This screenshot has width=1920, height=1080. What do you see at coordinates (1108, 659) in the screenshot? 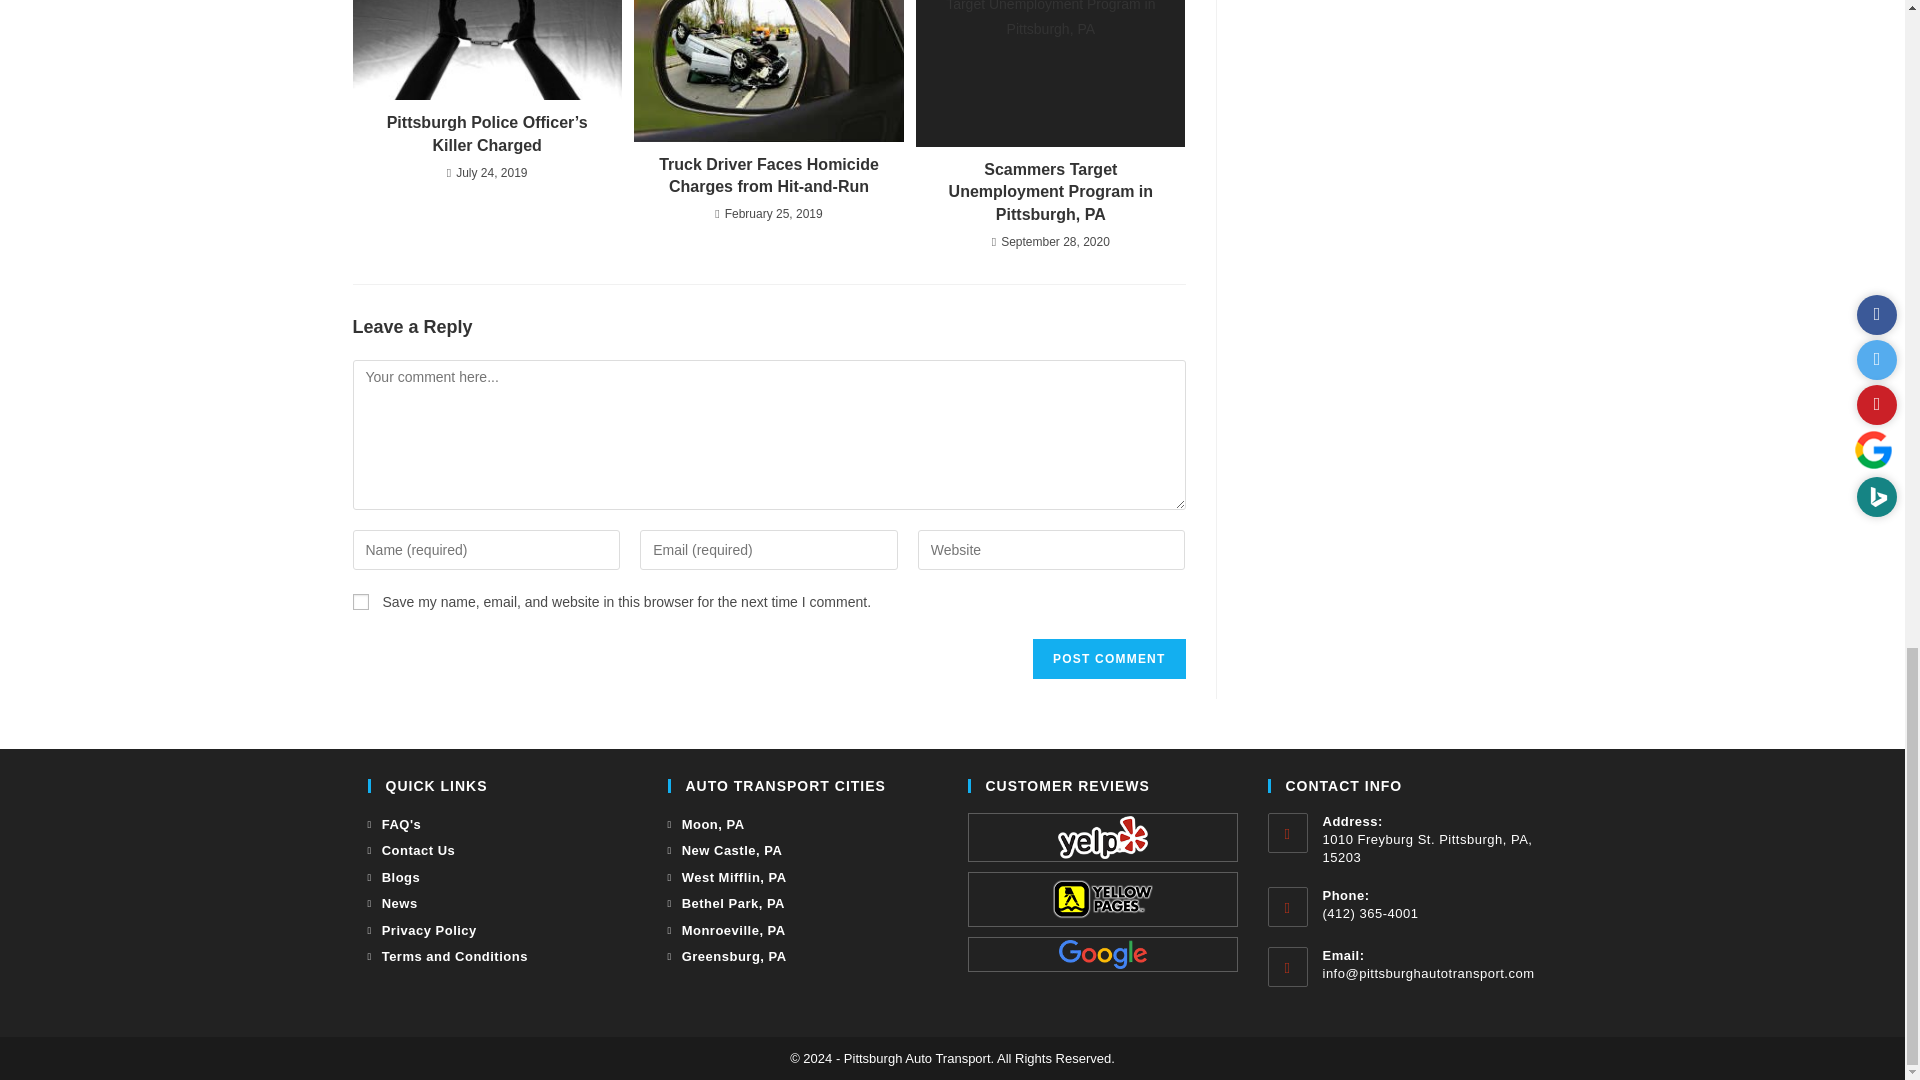
I see `Post Comment` at bounding box center [1108, 659].